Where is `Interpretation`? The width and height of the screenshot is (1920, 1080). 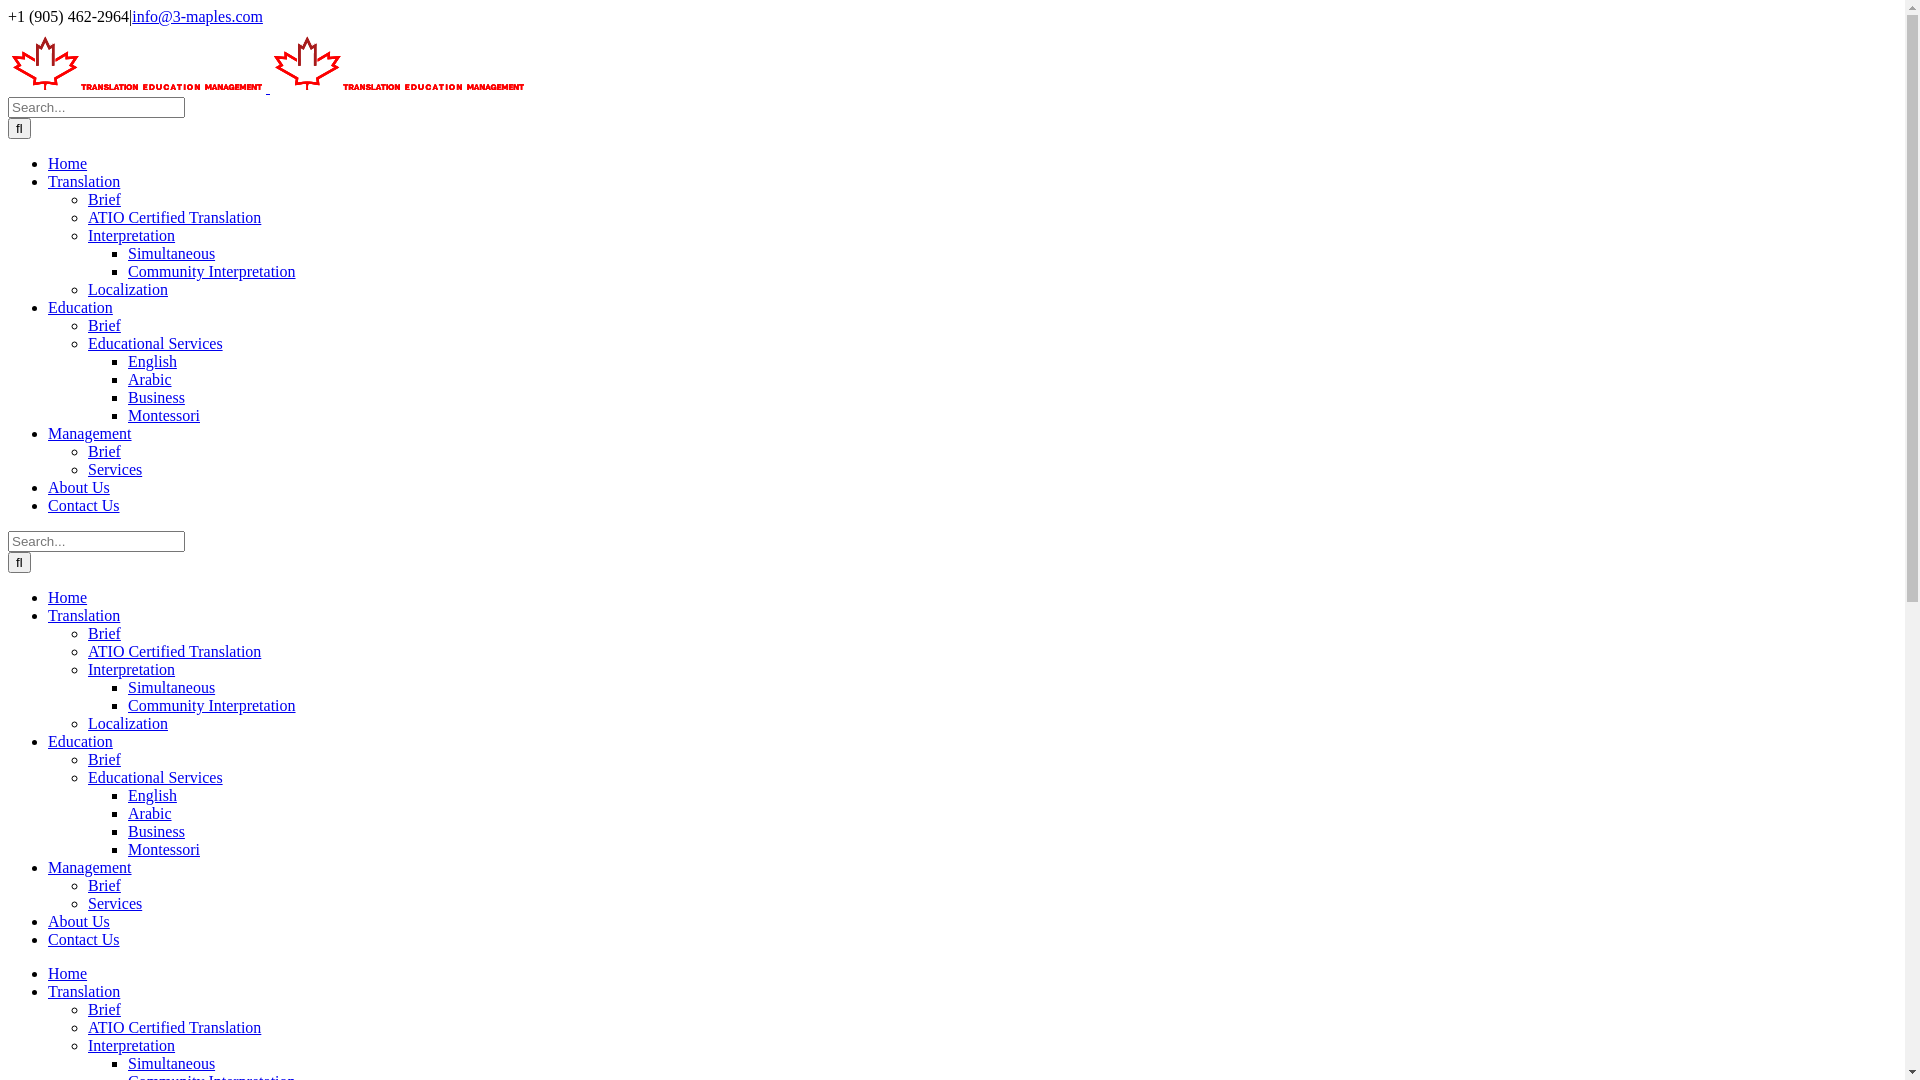 Interpretation is located at coordinates (132, 670).